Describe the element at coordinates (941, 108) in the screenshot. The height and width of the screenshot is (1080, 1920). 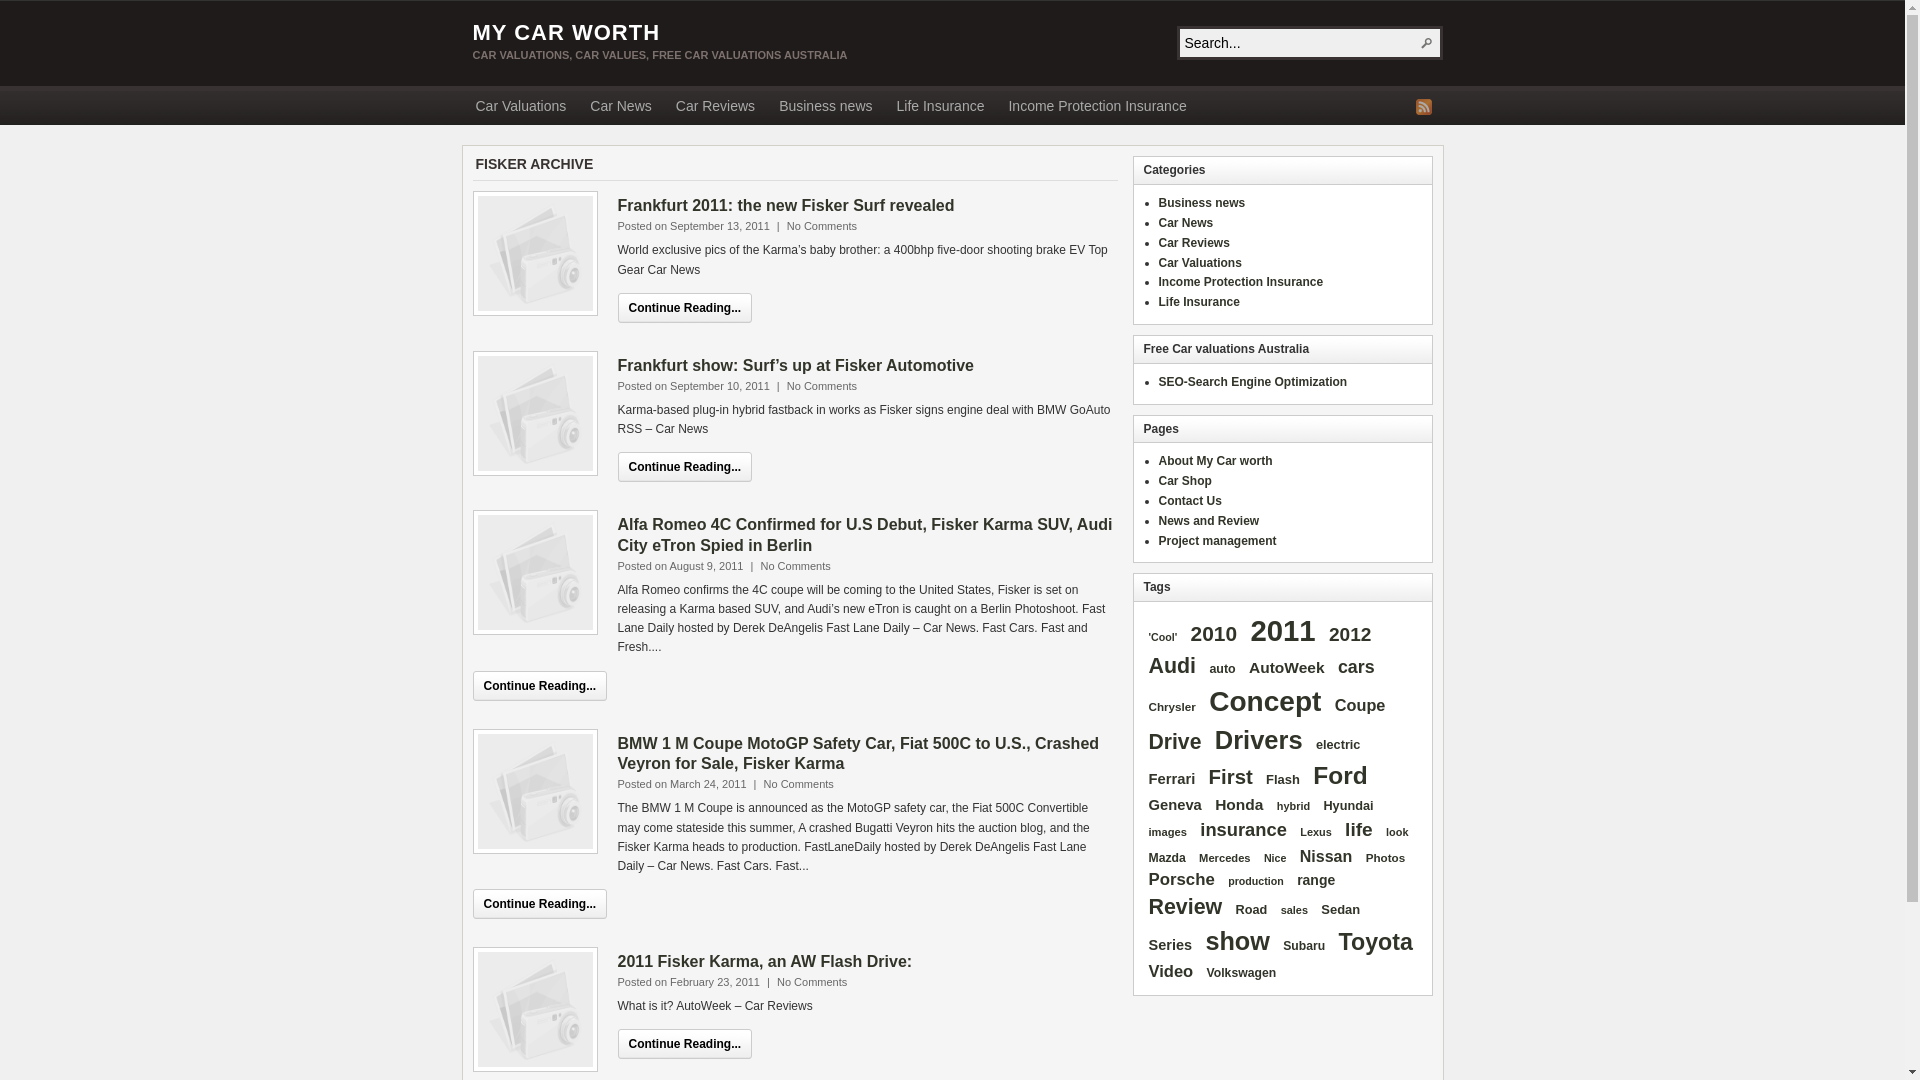
I see `Life Insurance` at that location.